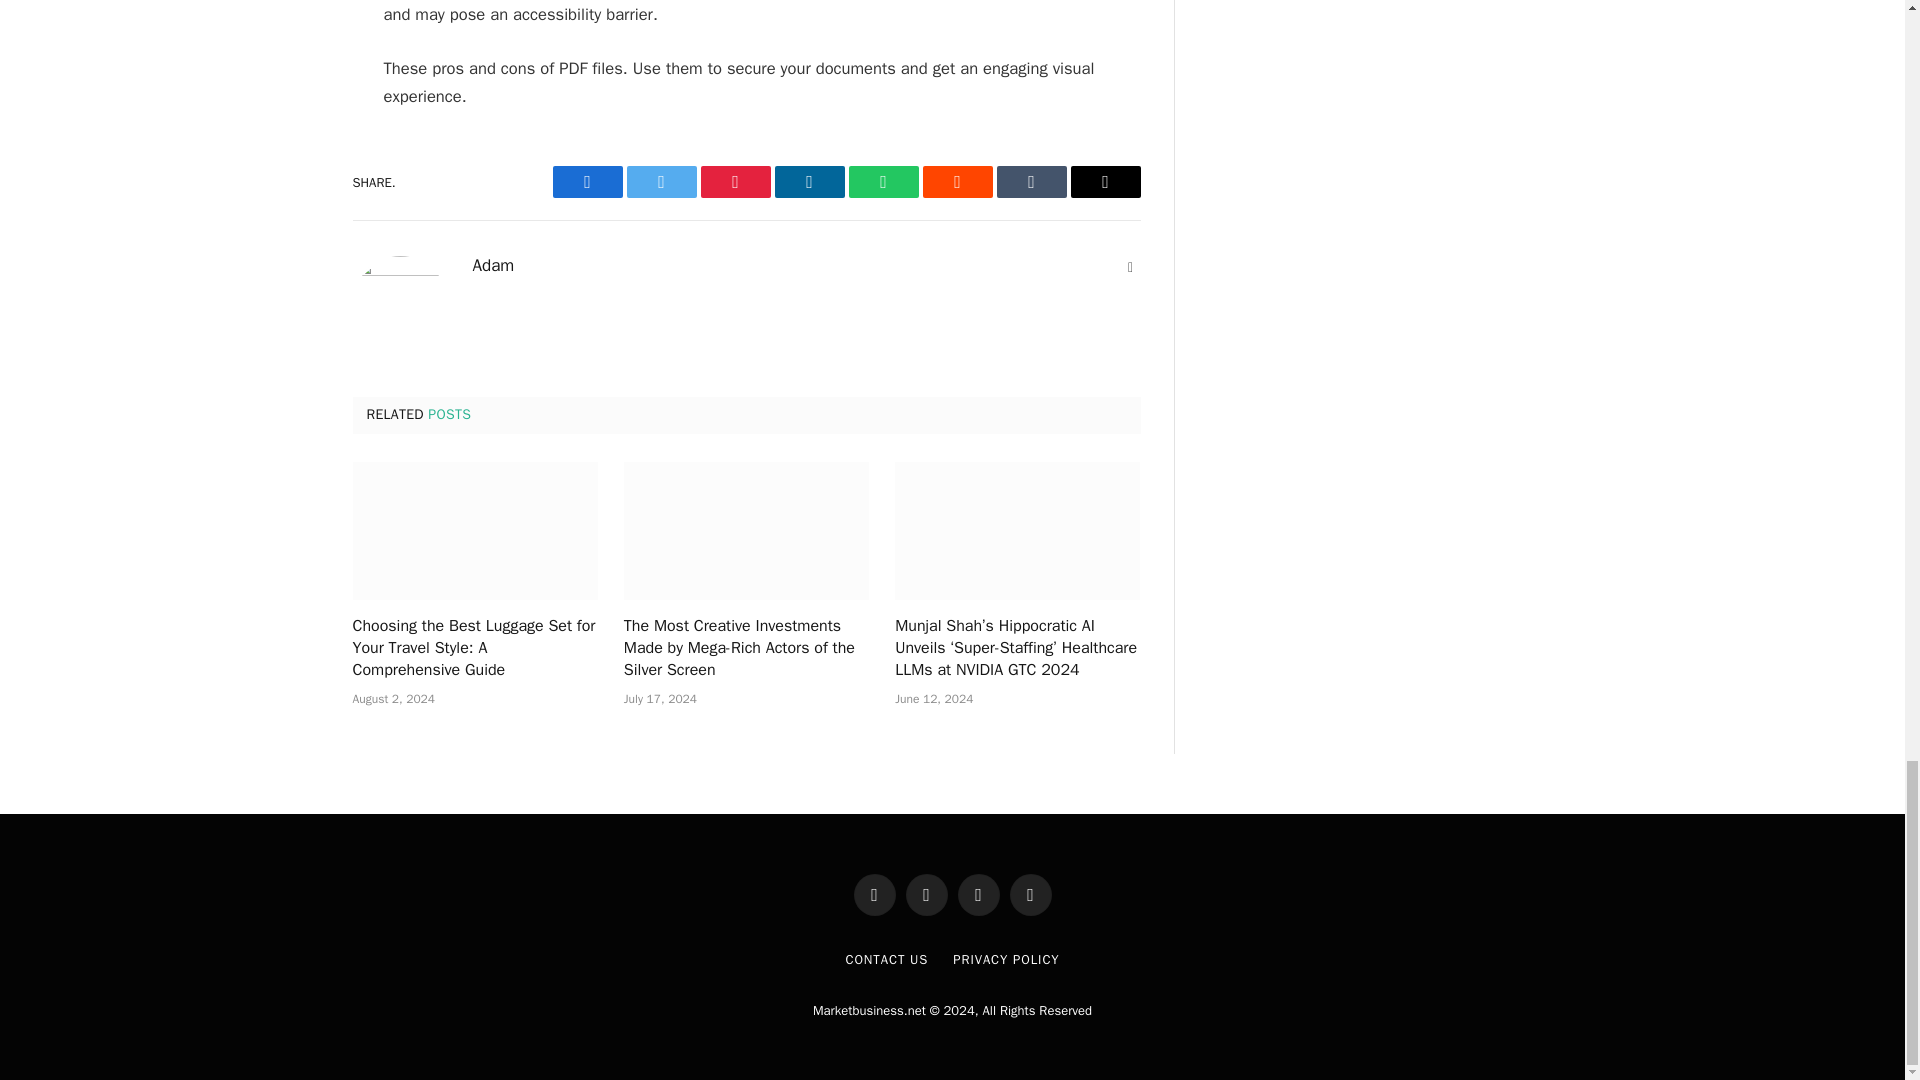  I want to click on WhatsApp, so click(882, 182).